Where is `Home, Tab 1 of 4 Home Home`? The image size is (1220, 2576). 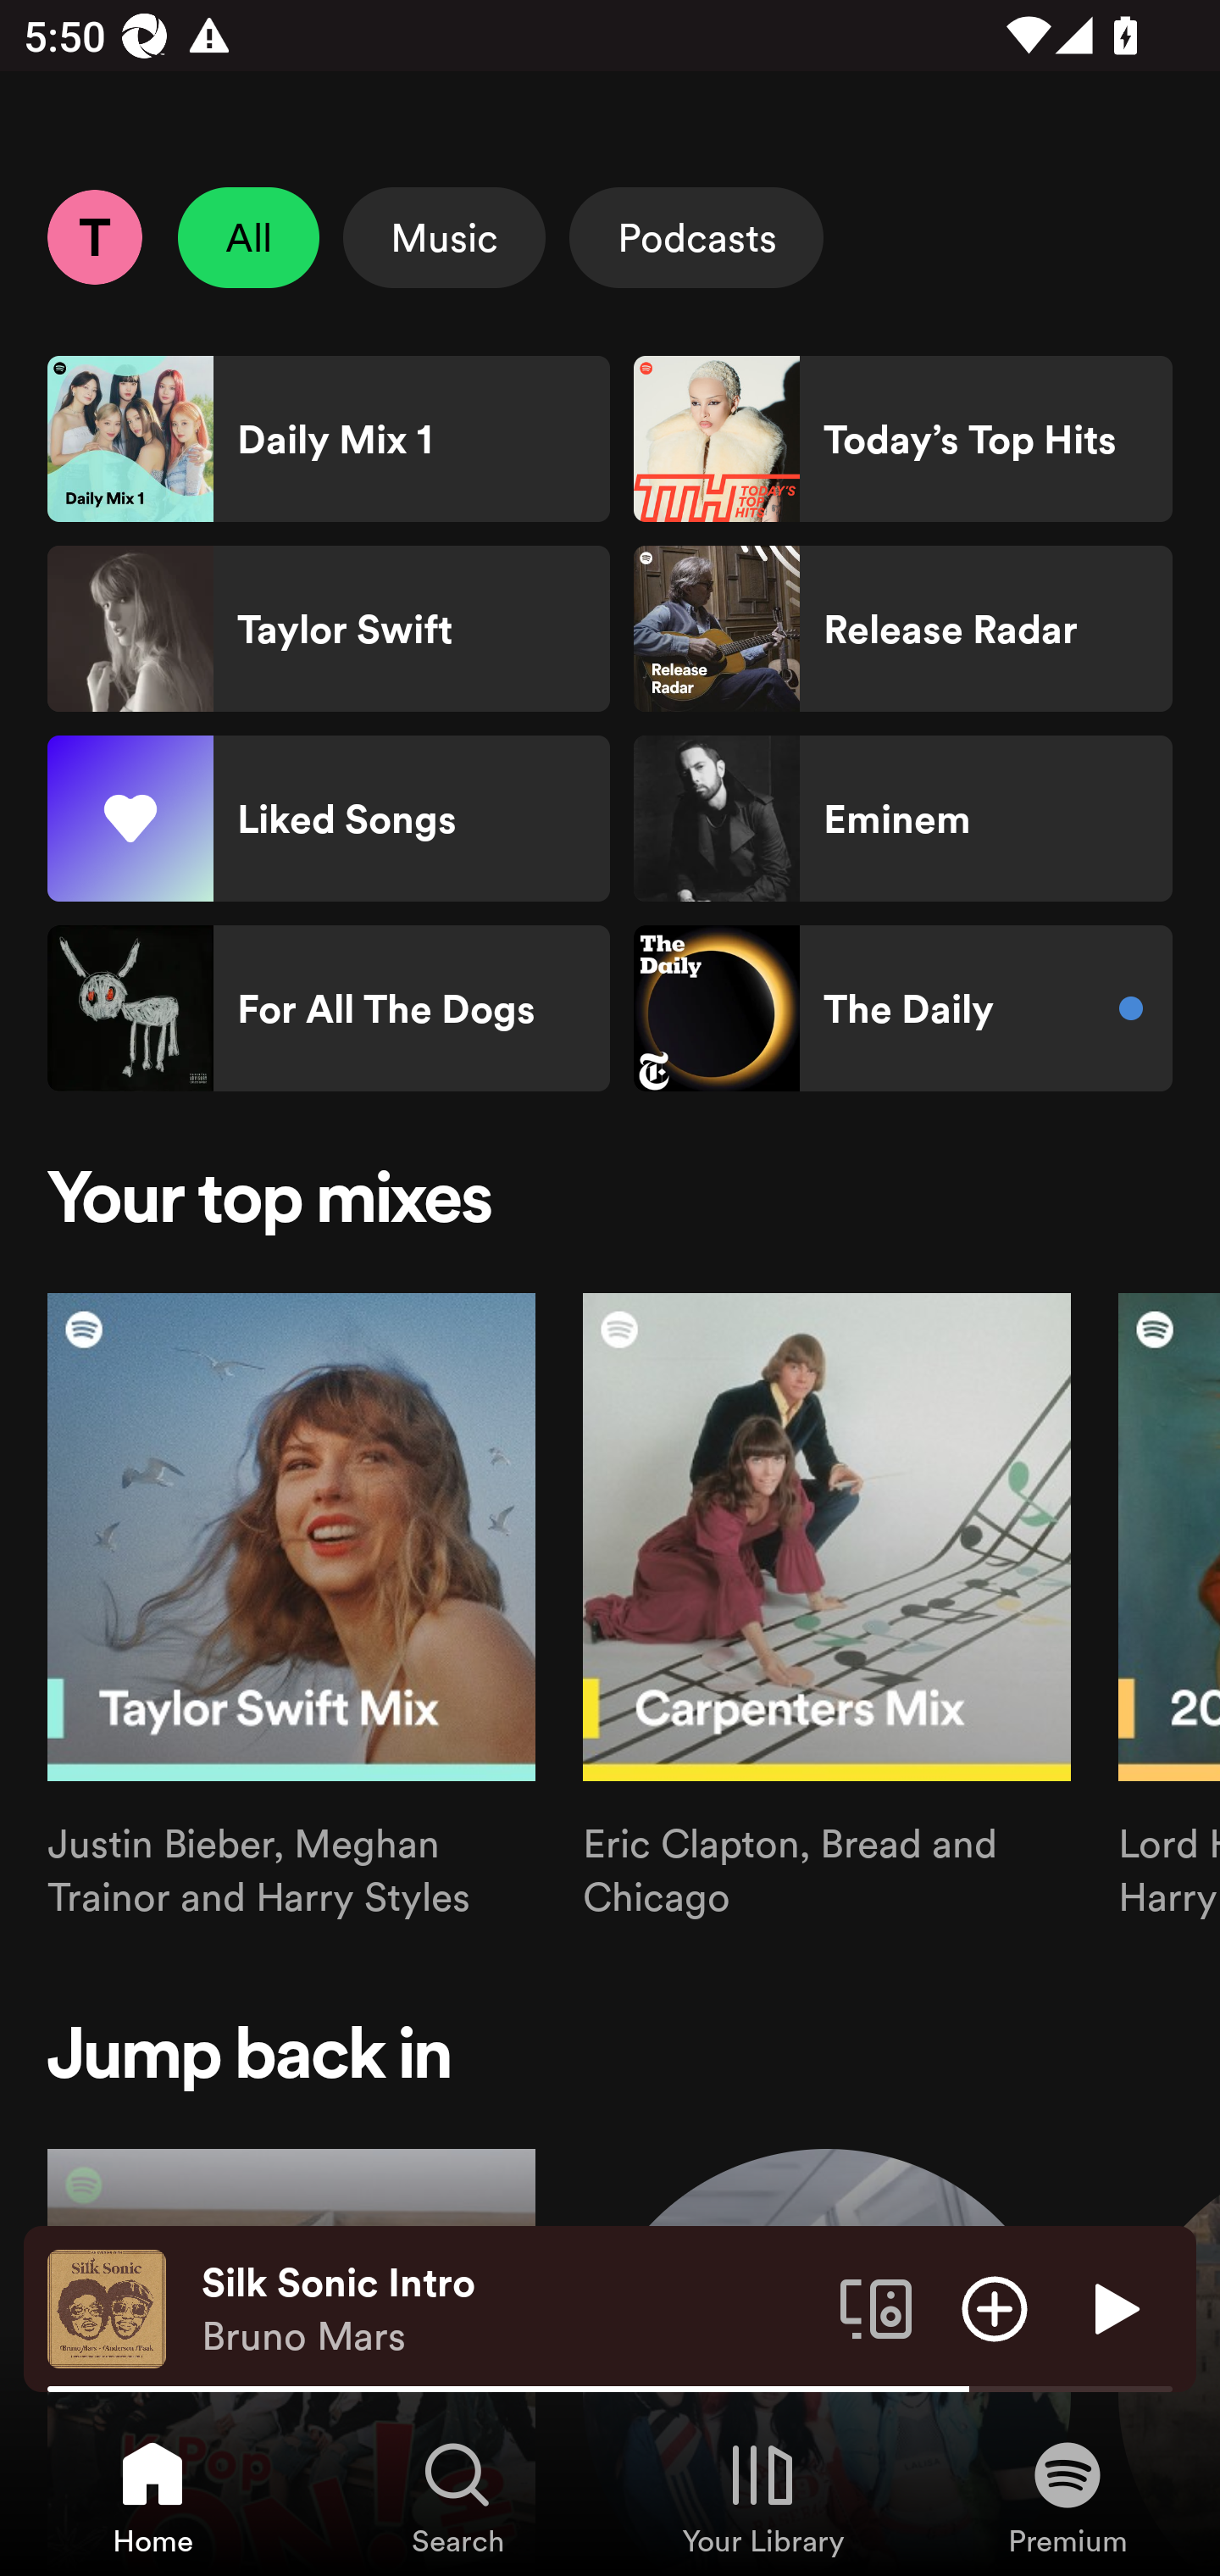
Home, Tab 1 of 4 Home Home is located at coordinates (152, 2496).